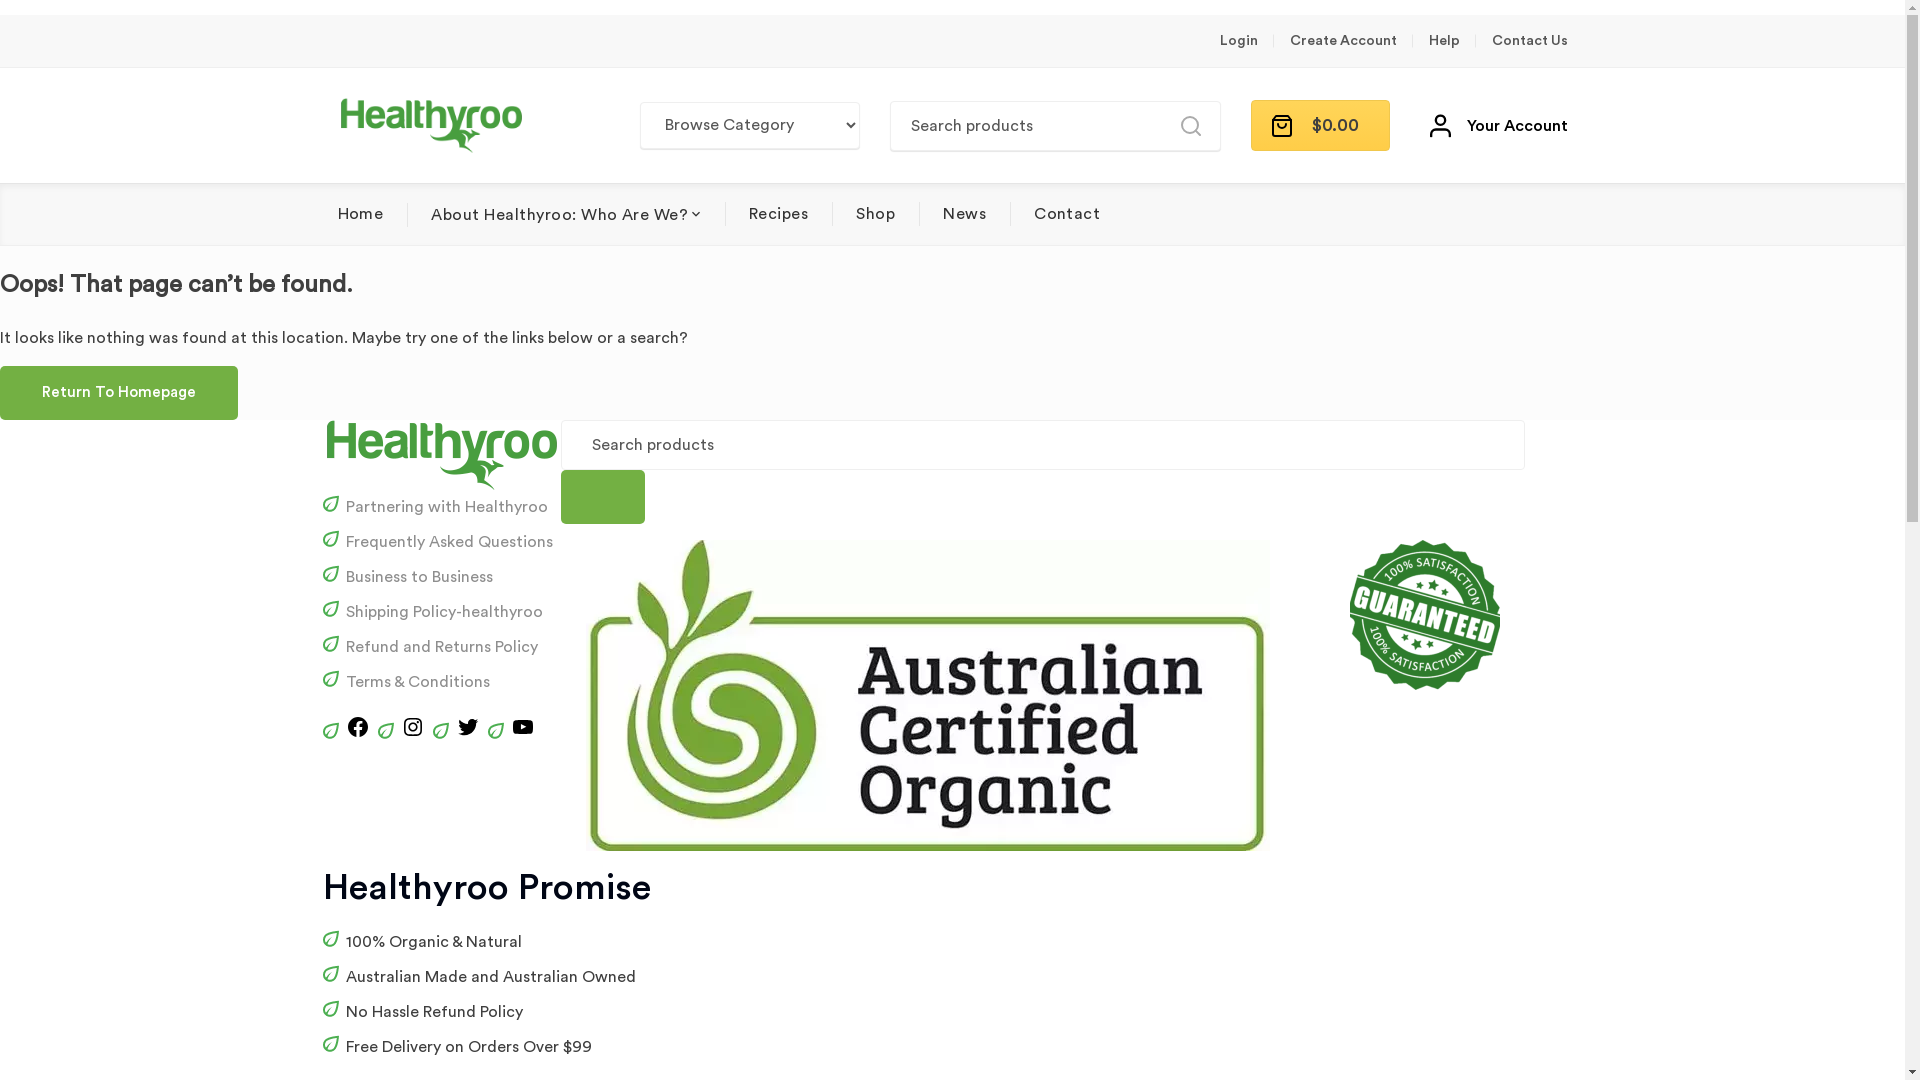 The width and height of the screenshot is (1920, 1080). What do you see at coordinates (420, 577) in the screenshot?
I see `Business to Business` at bounding box center [420, 577].